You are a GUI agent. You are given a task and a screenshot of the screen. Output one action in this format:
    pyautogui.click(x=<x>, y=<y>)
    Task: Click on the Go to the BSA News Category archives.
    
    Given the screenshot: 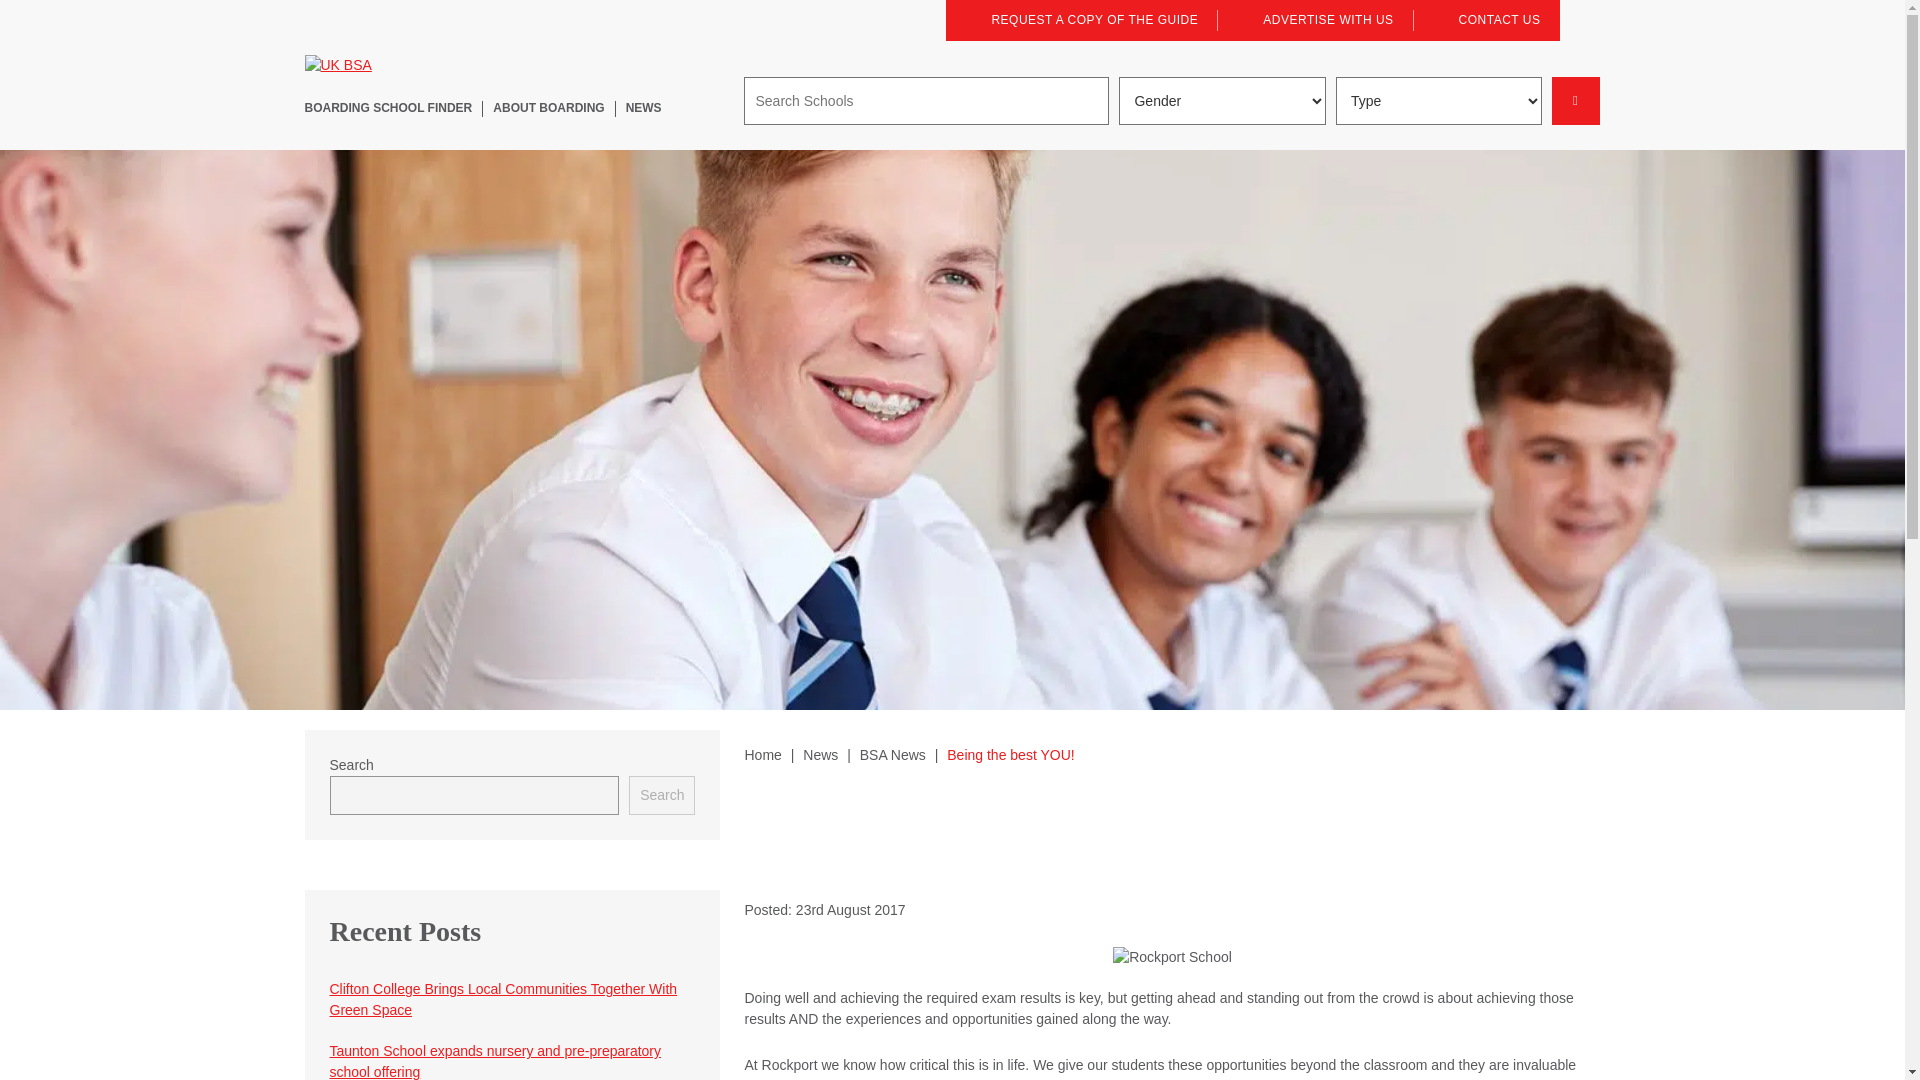 What is the action you would take?
    pyautogui.click(x=892, y=754)
    